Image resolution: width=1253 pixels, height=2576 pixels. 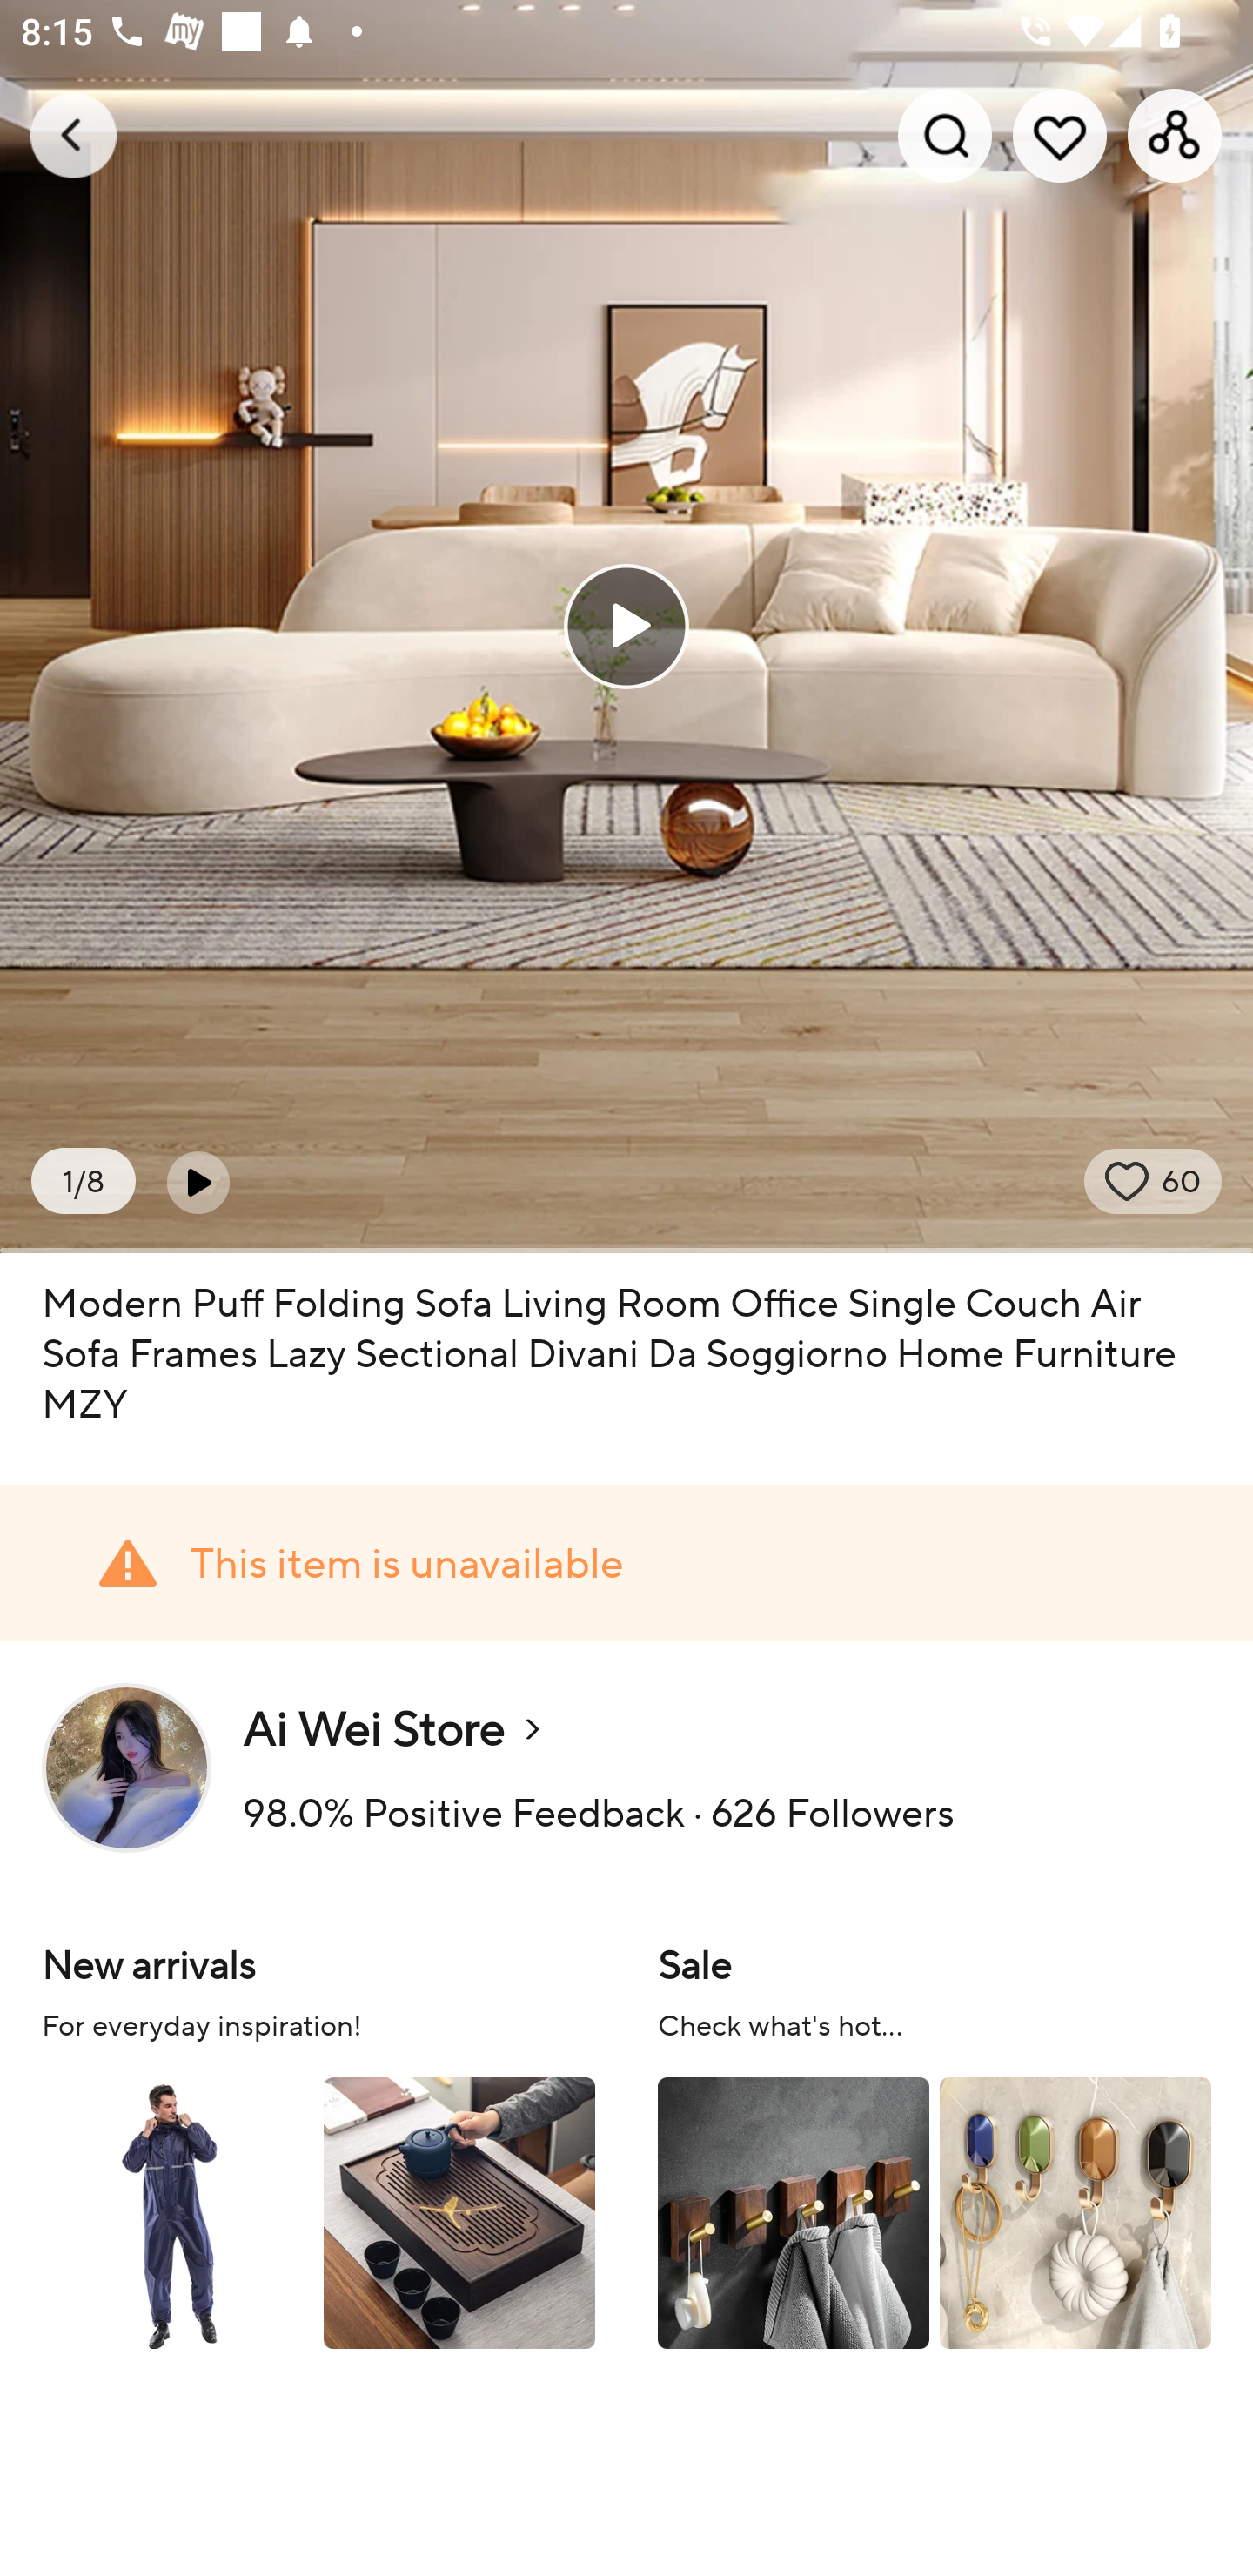 What do you see at coordinates (73, 135) in the screenshot?
I see `Navigate up` at bounding box center [73, 135].